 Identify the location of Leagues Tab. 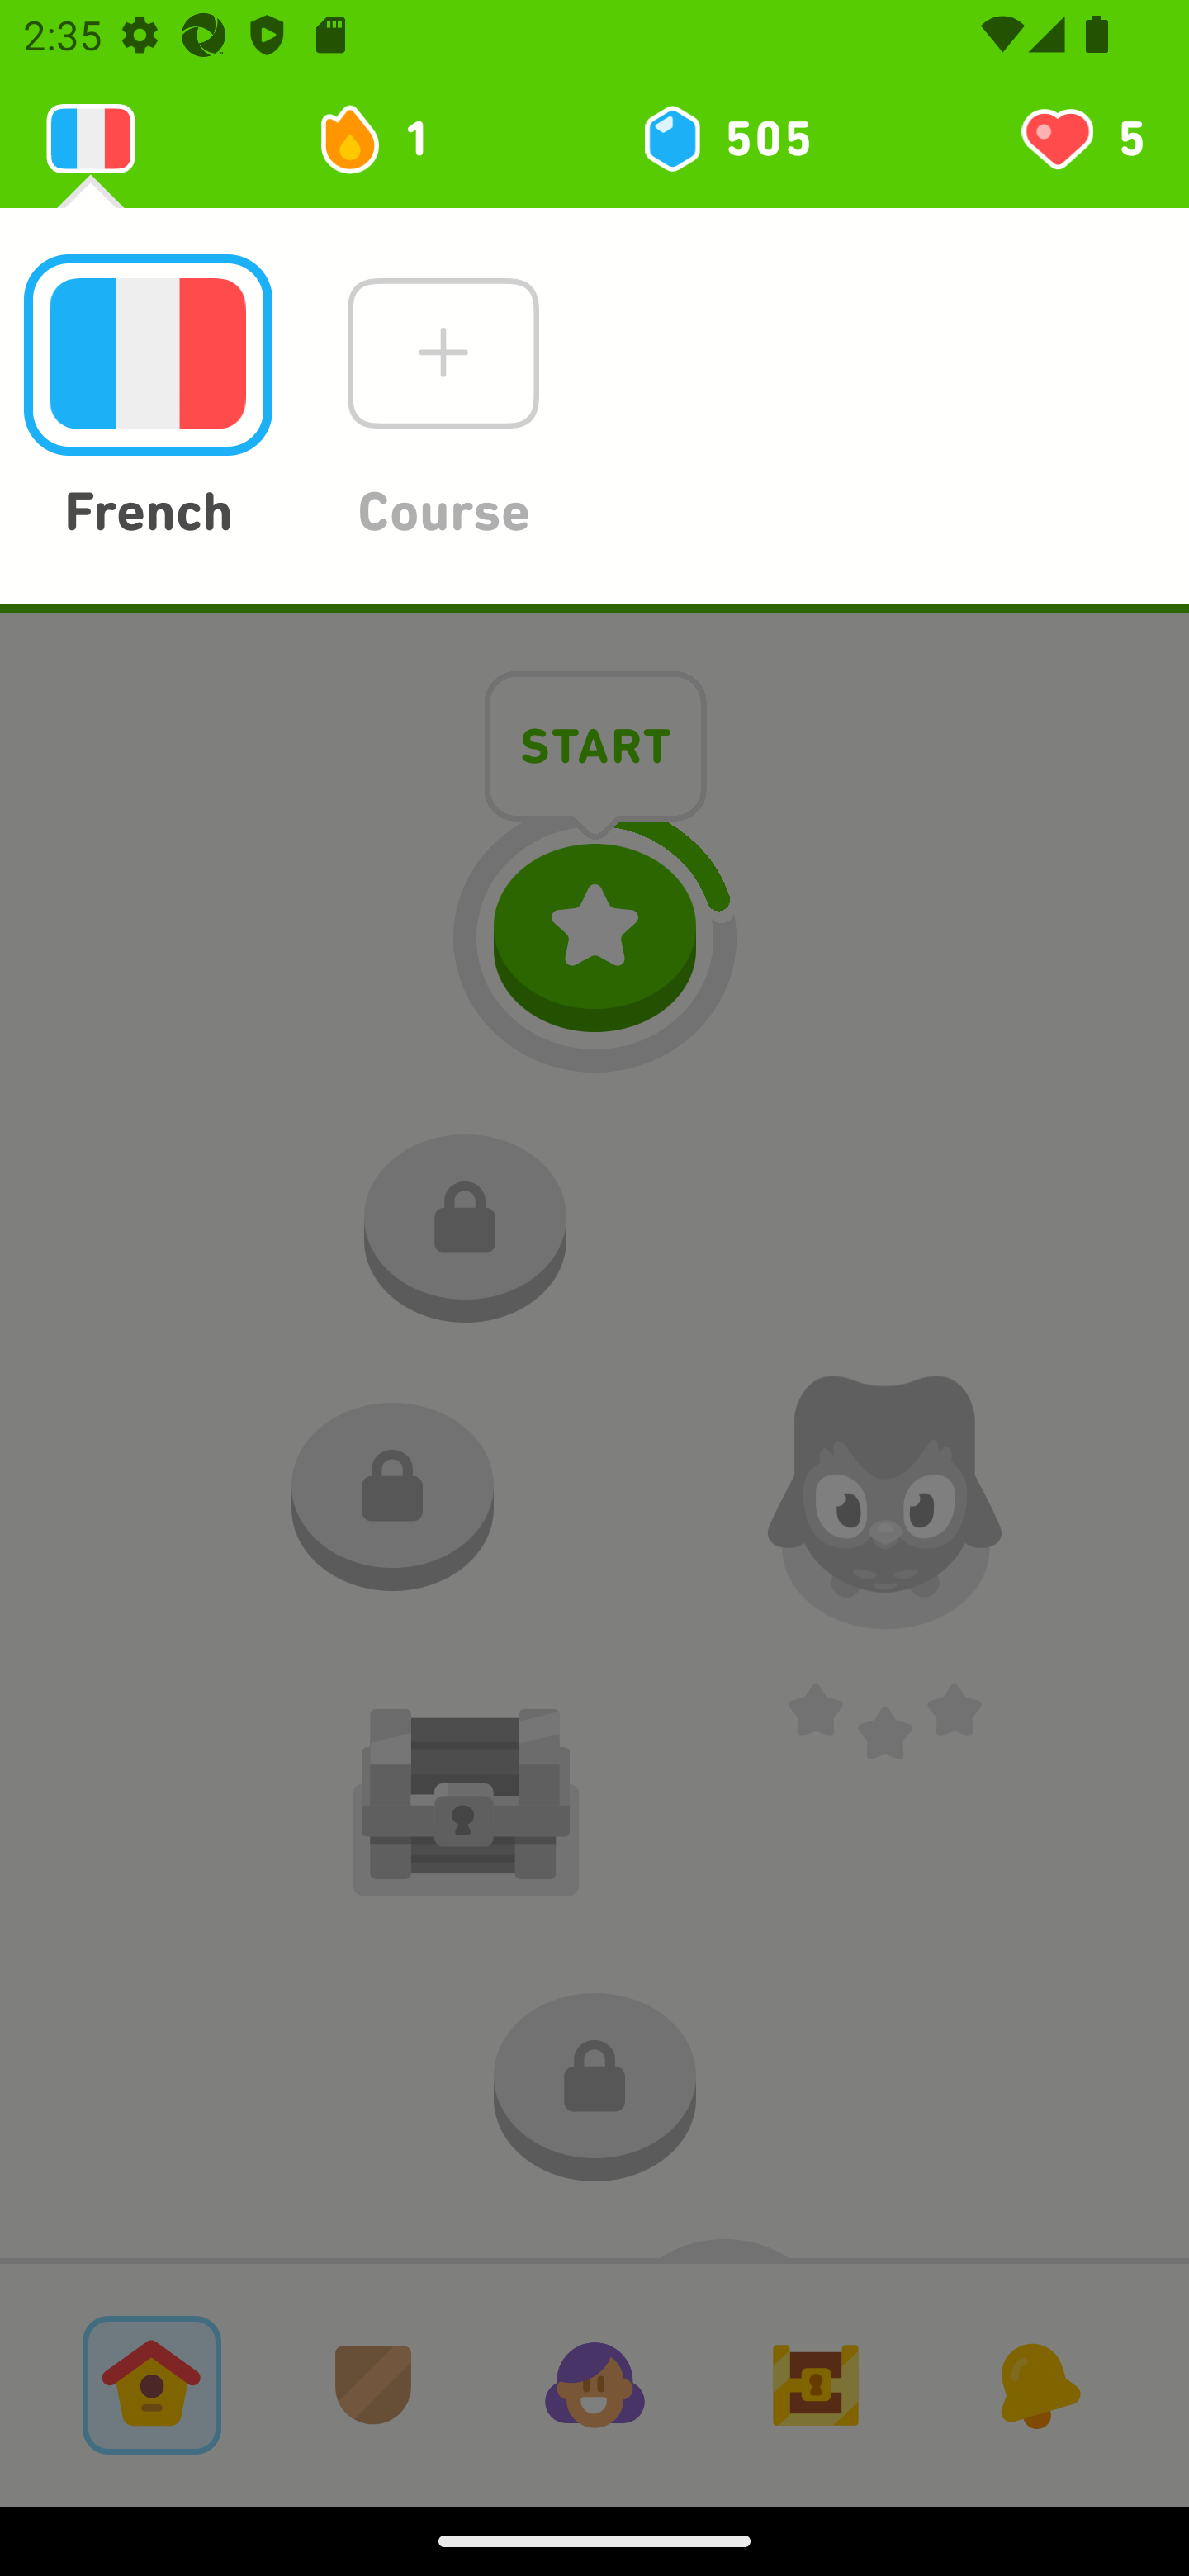
(373, 2384).